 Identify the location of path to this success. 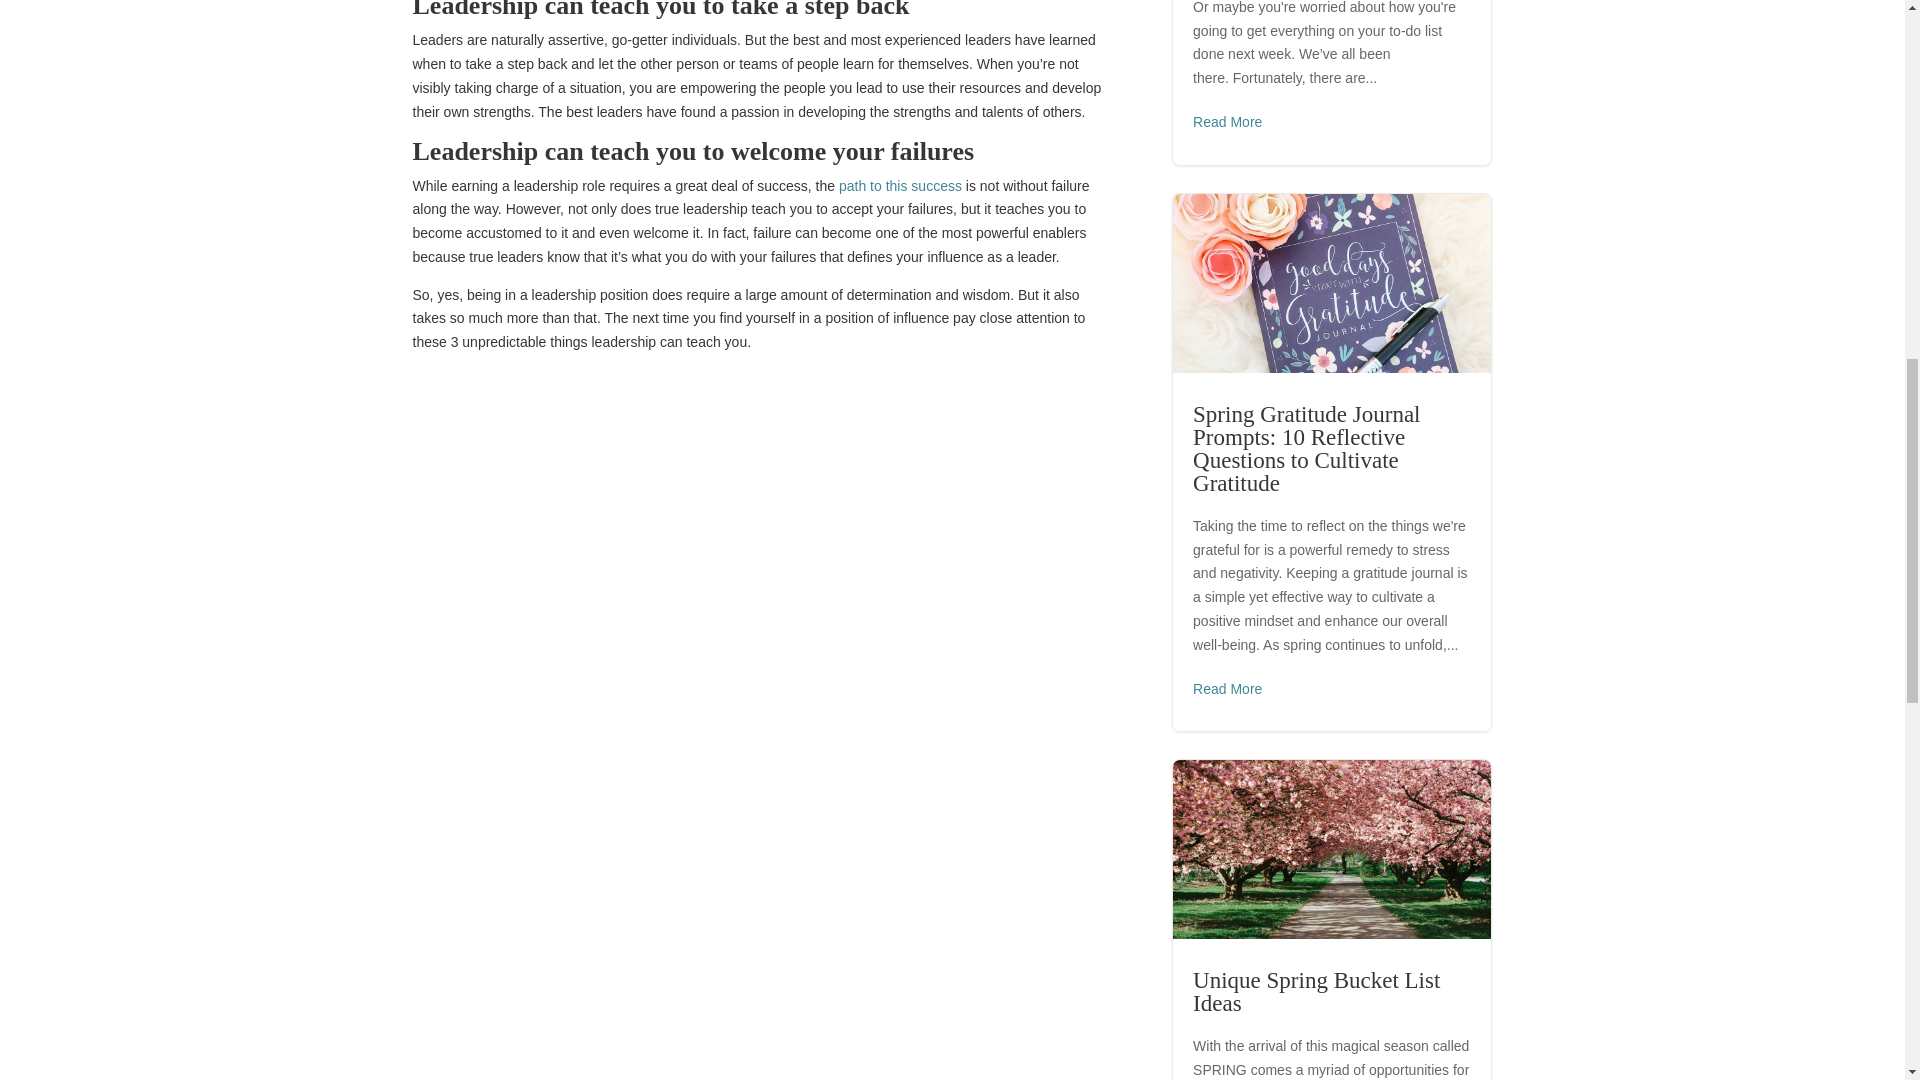
(900, 186).